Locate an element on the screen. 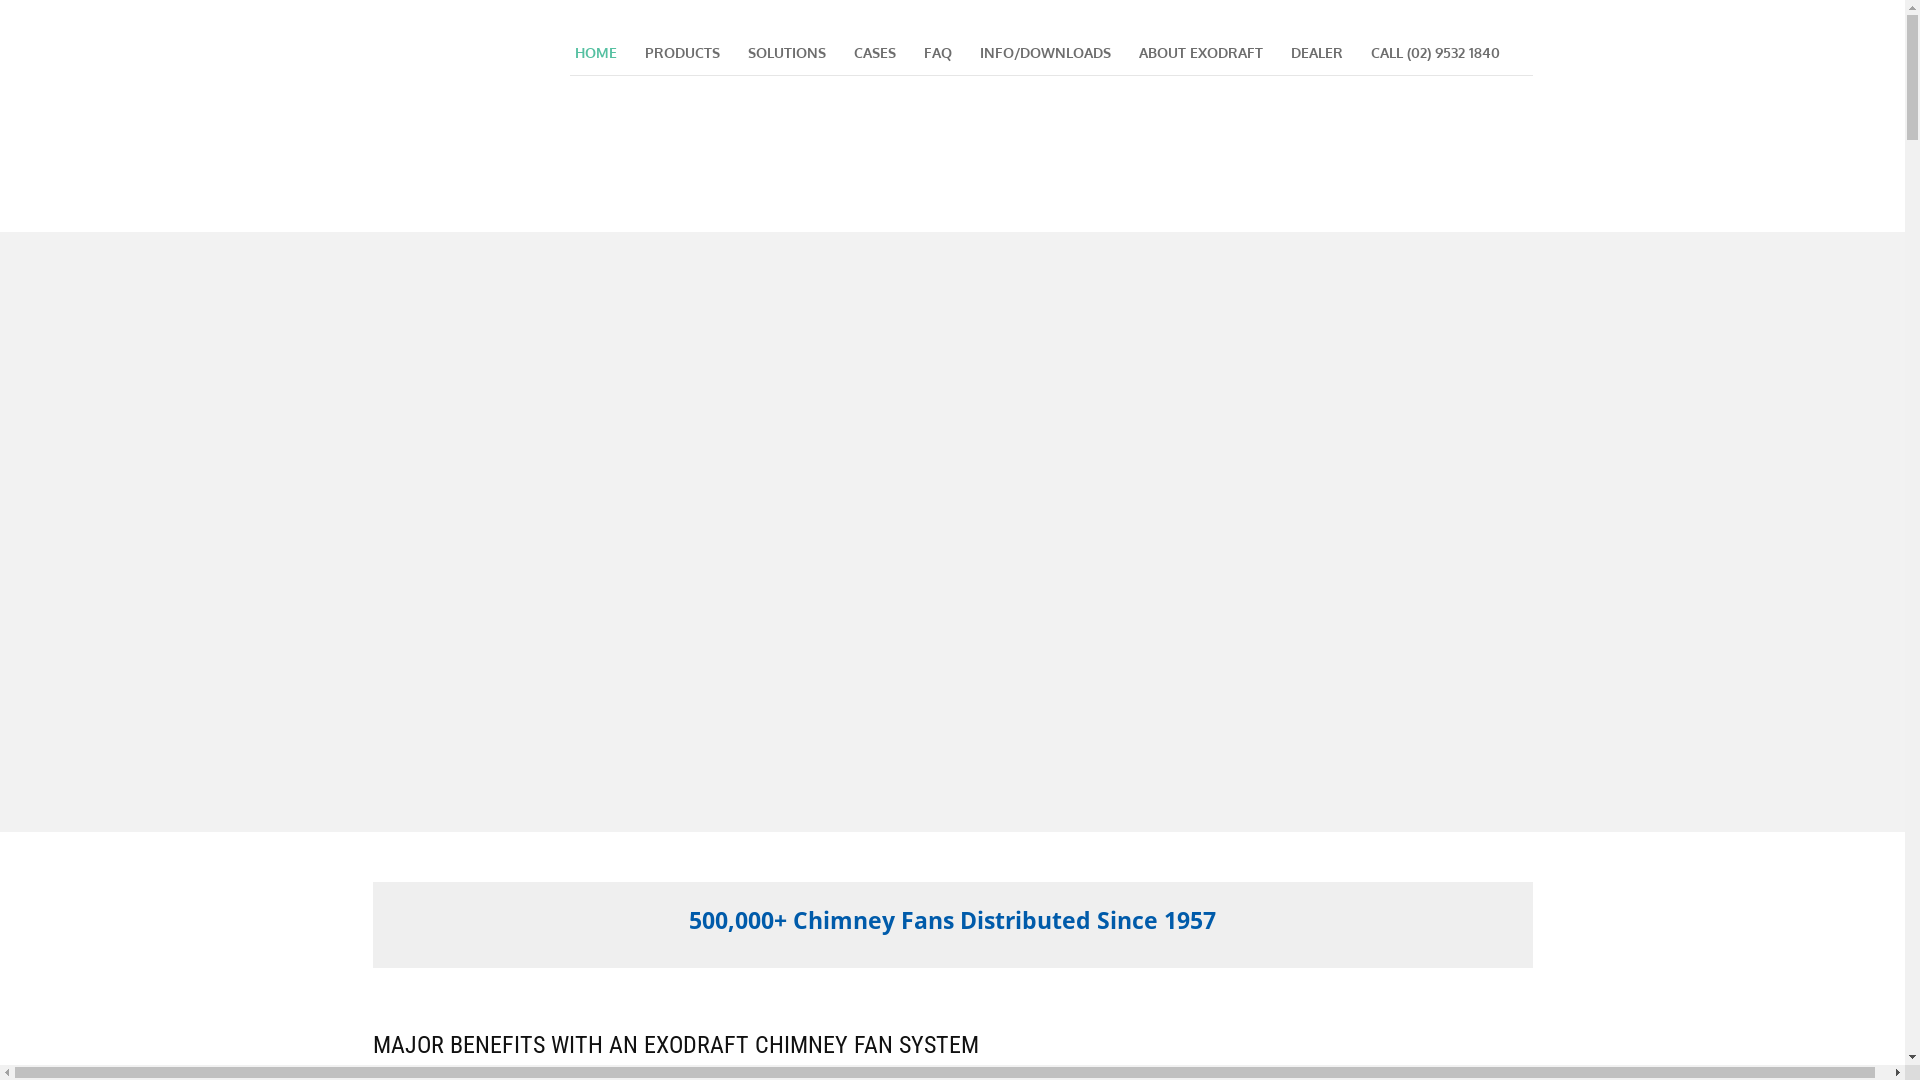  CASES is located at coordinates (874, 53).